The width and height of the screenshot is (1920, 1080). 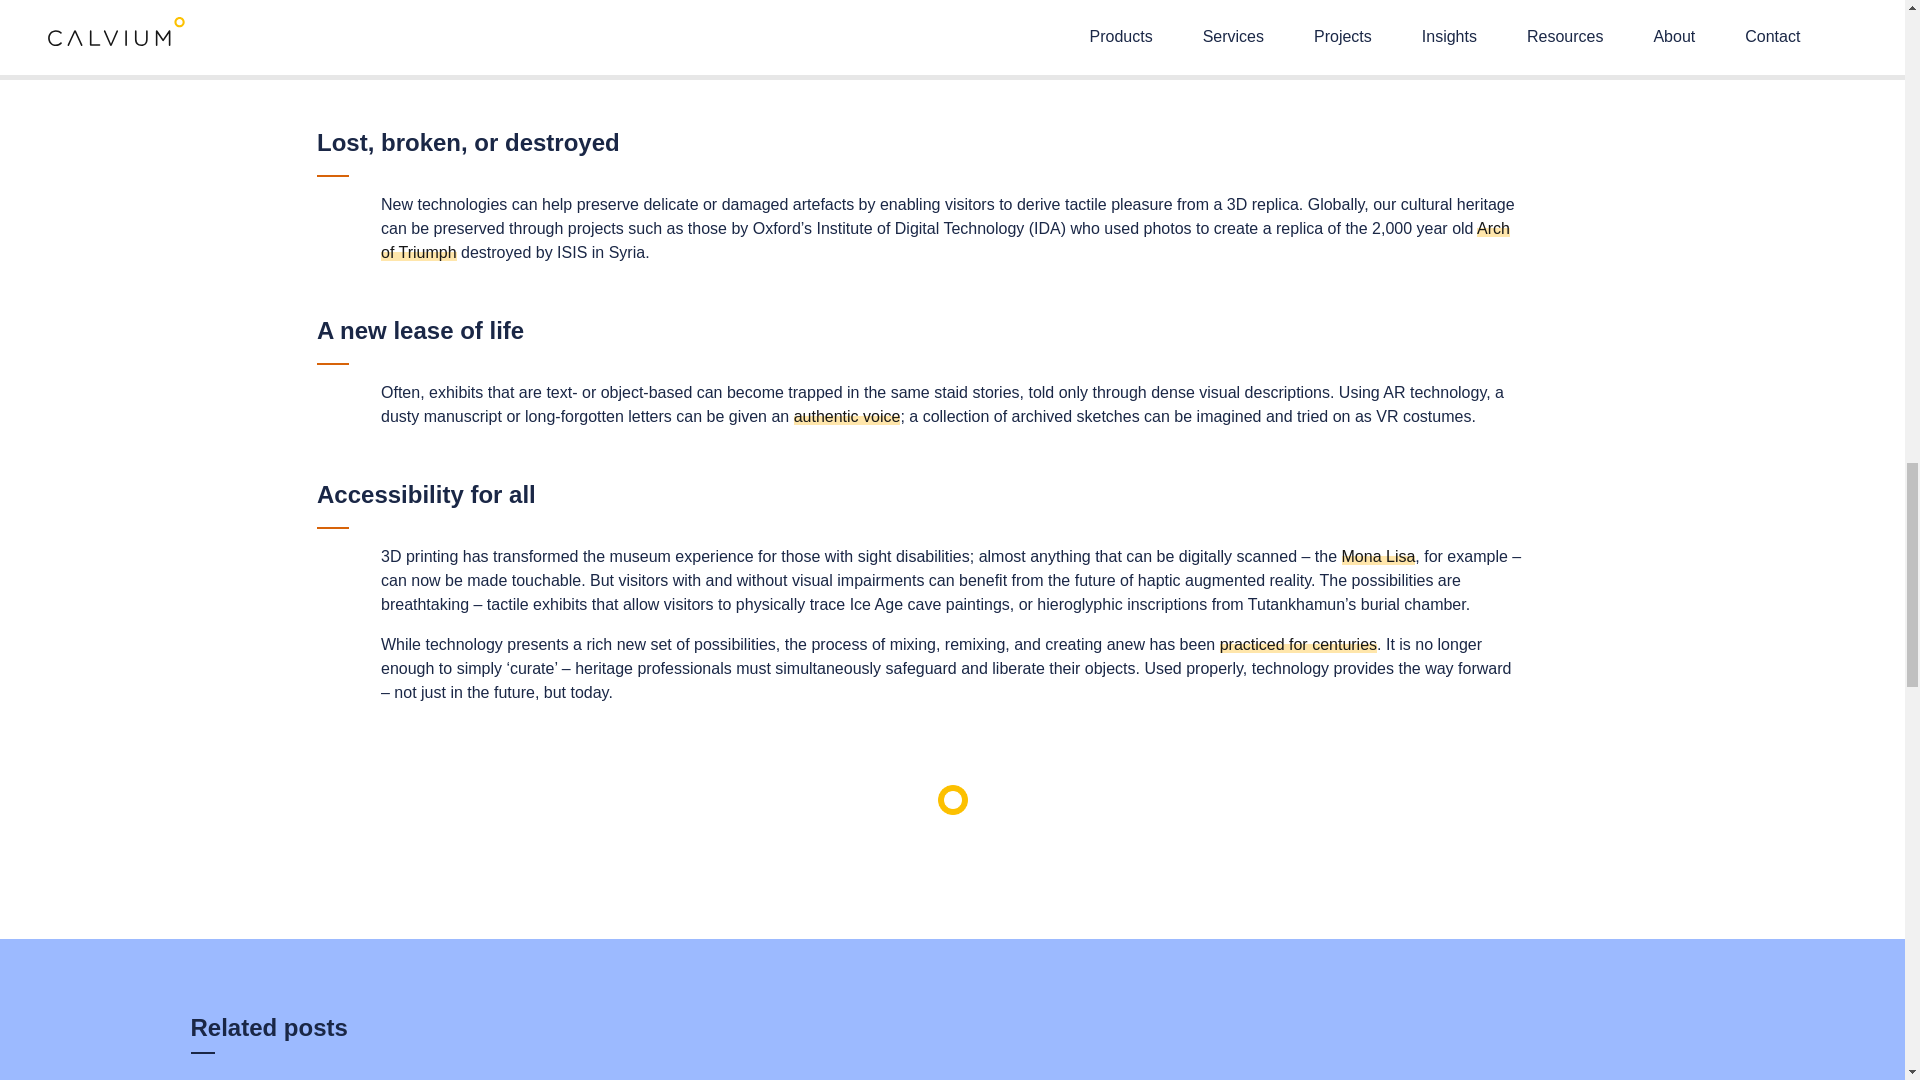 I want to click on Mona Lisa, so click(x=1379, y=556).